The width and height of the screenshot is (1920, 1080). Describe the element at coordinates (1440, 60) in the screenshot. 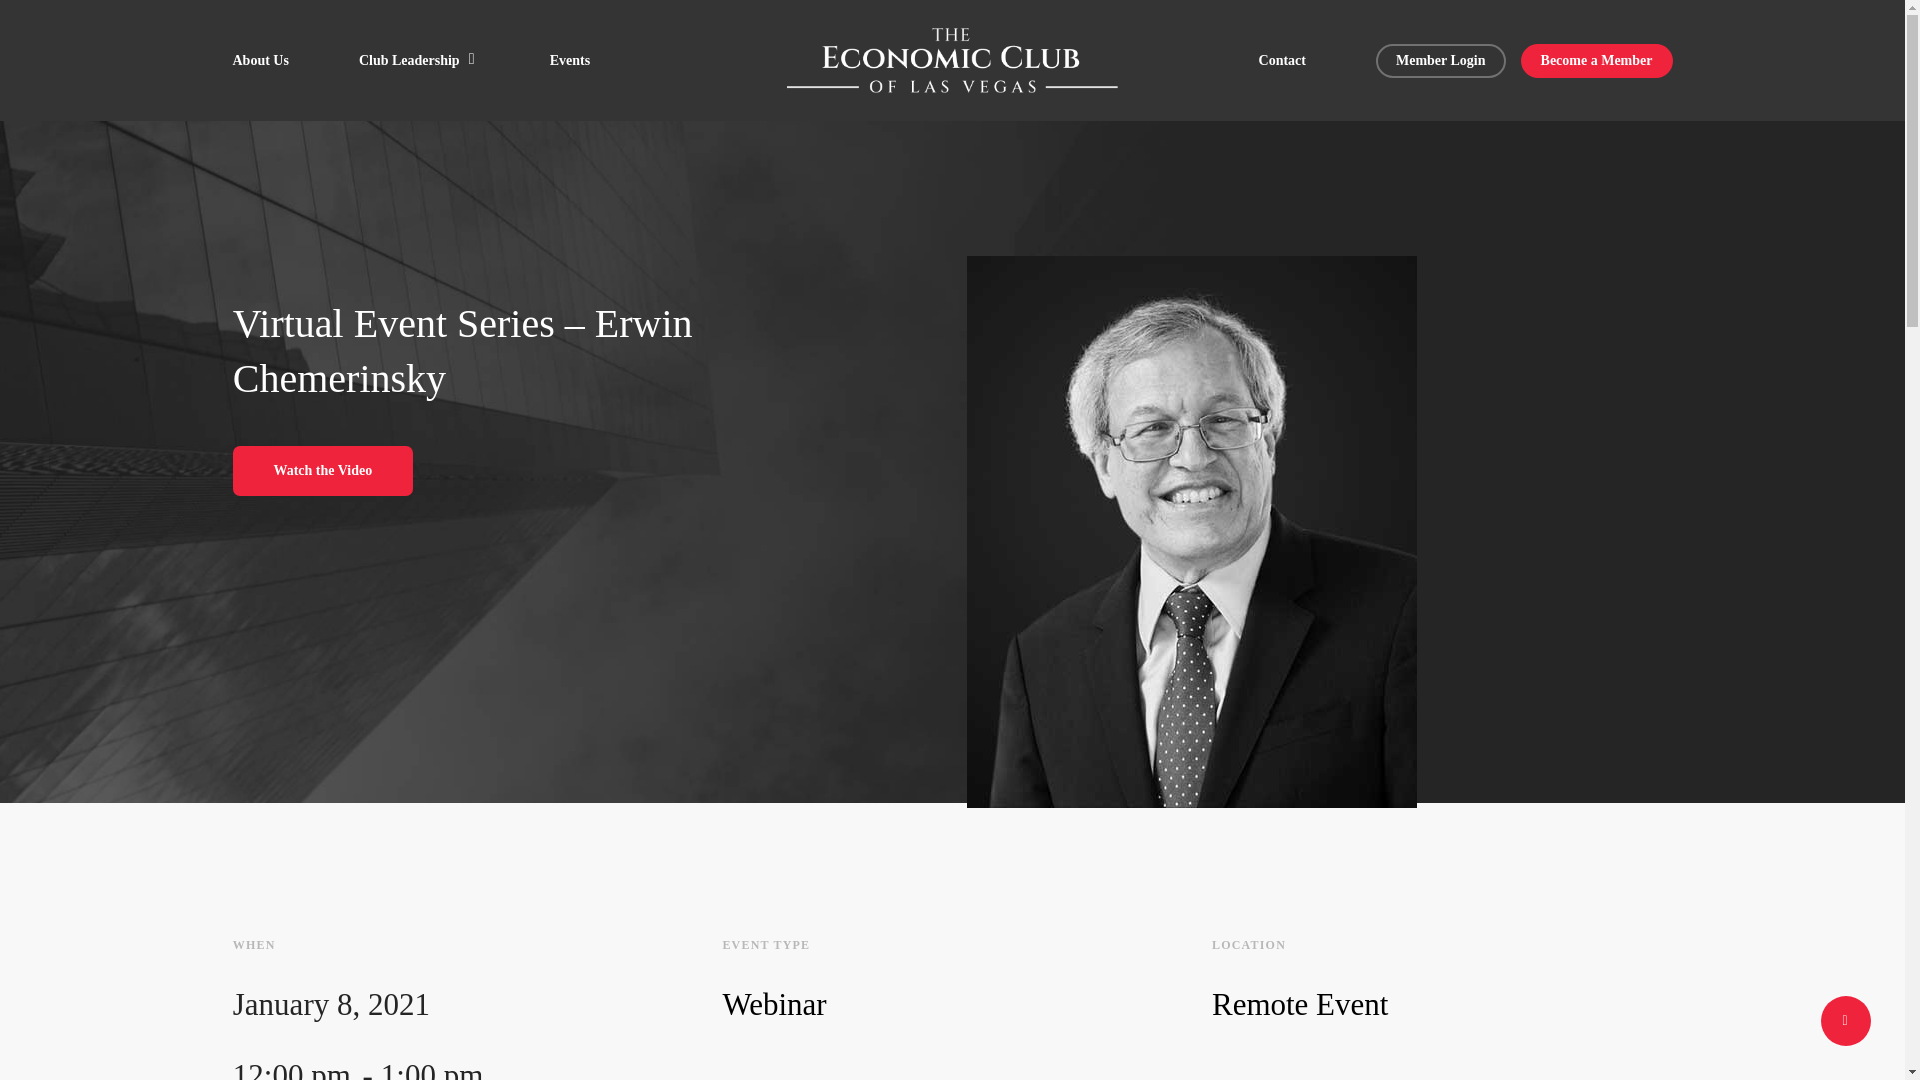

I see `Member Login` at that location.